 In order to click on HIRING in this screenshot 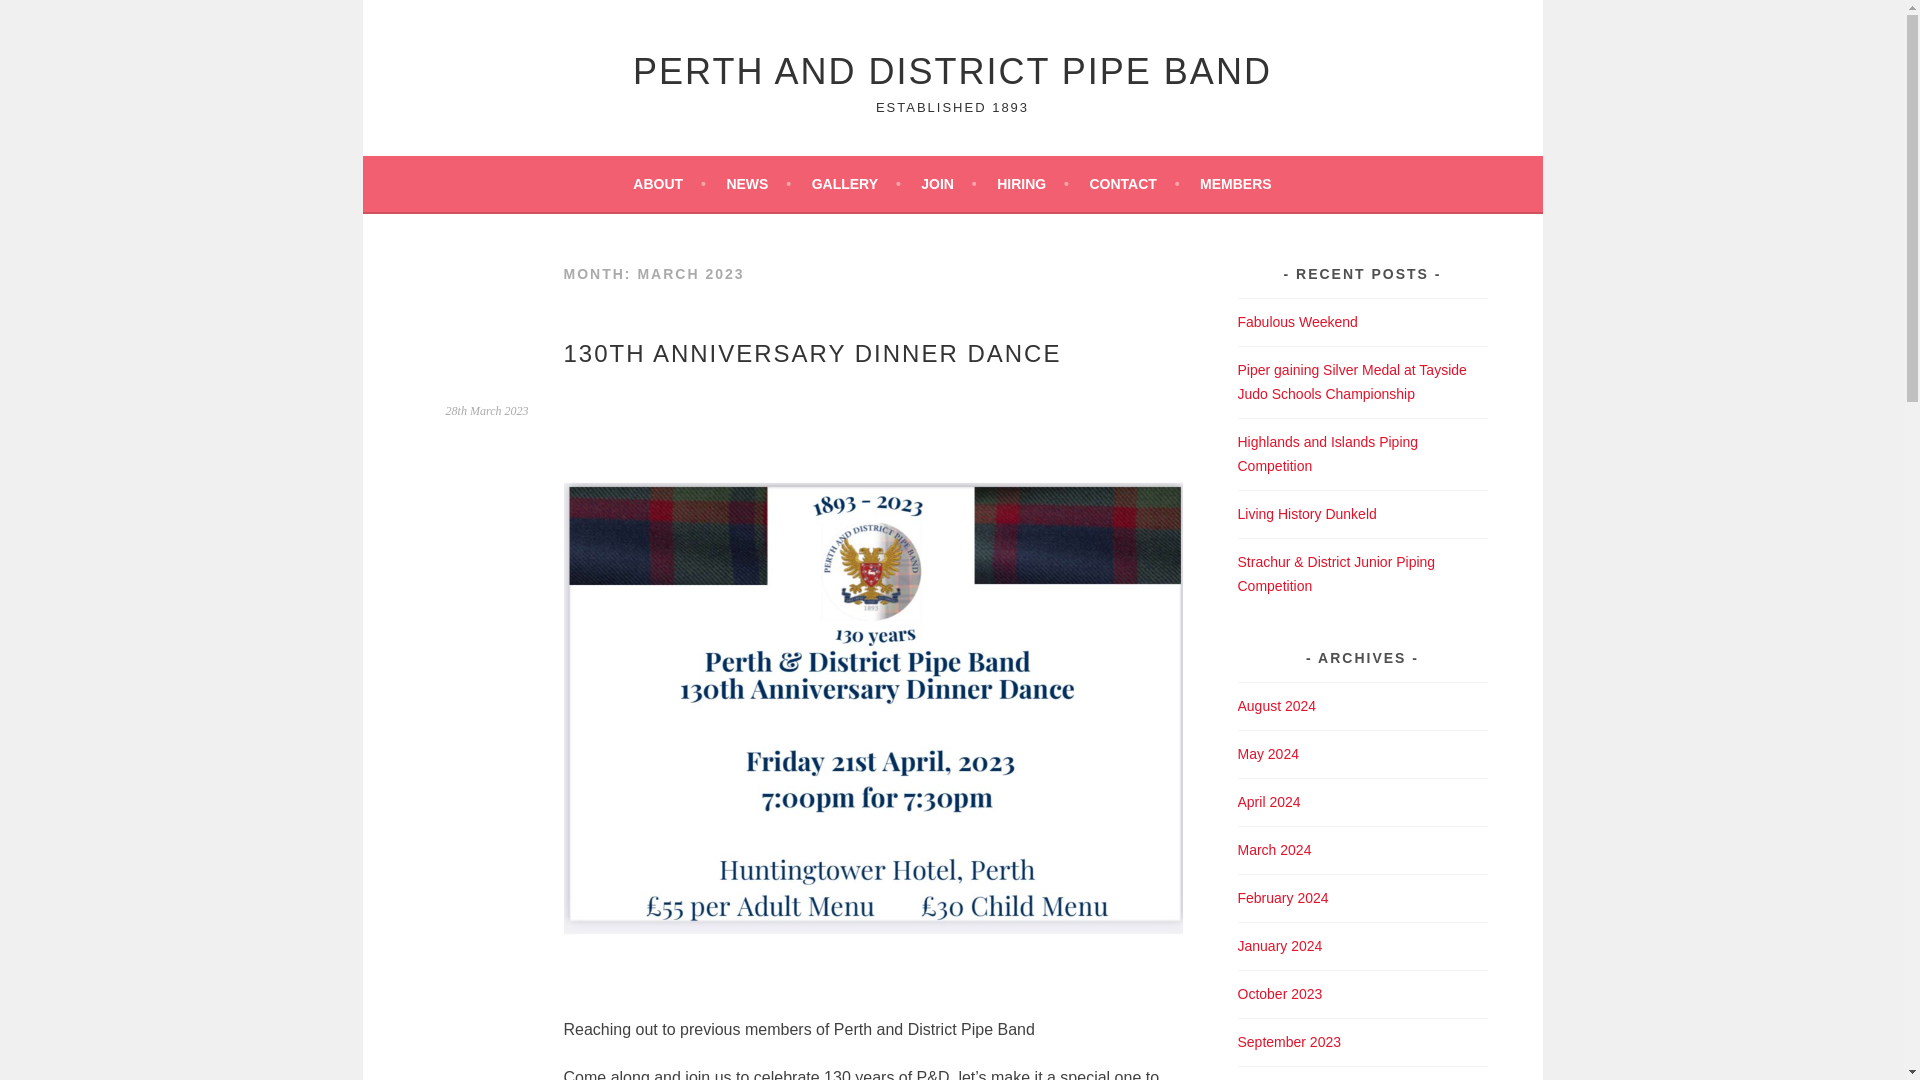, I will do `click(1032, 183)`.